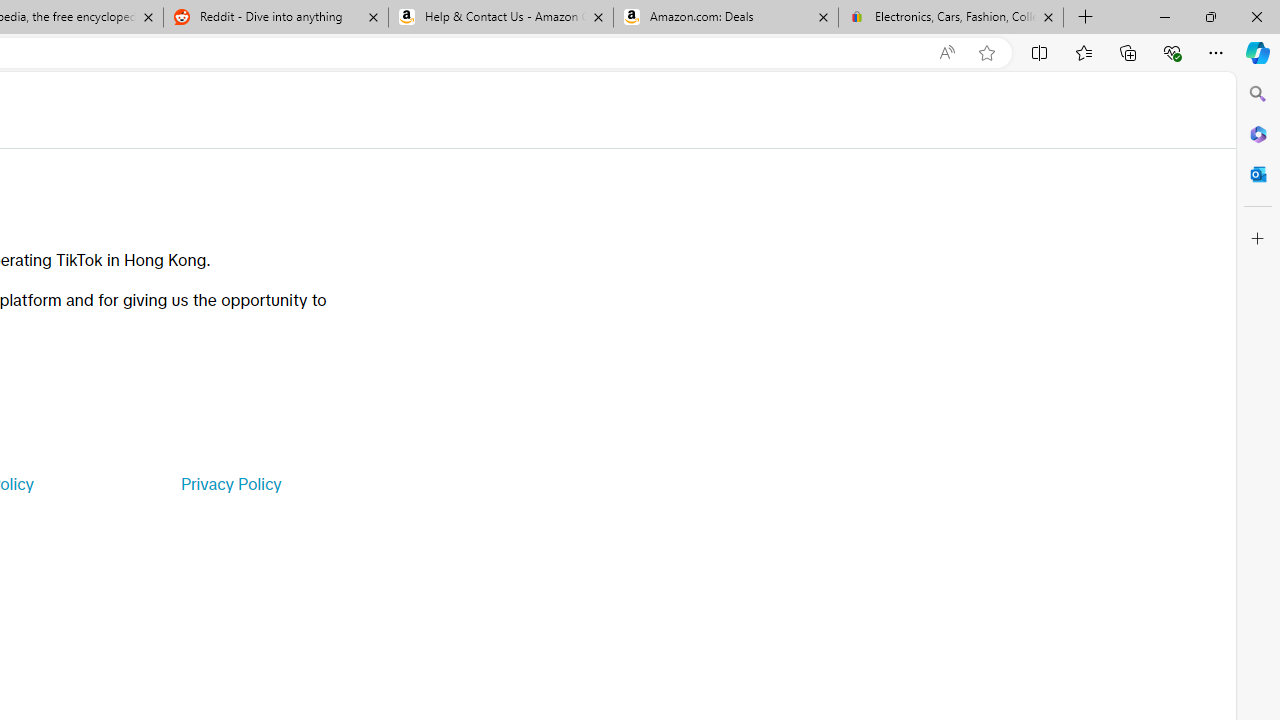 This screenshot has width=1280, height=720. Describe the element at coordinates (1258, 52) in the screenshot. I see `Copilot (Ctrl+Shift+.)` at that location.